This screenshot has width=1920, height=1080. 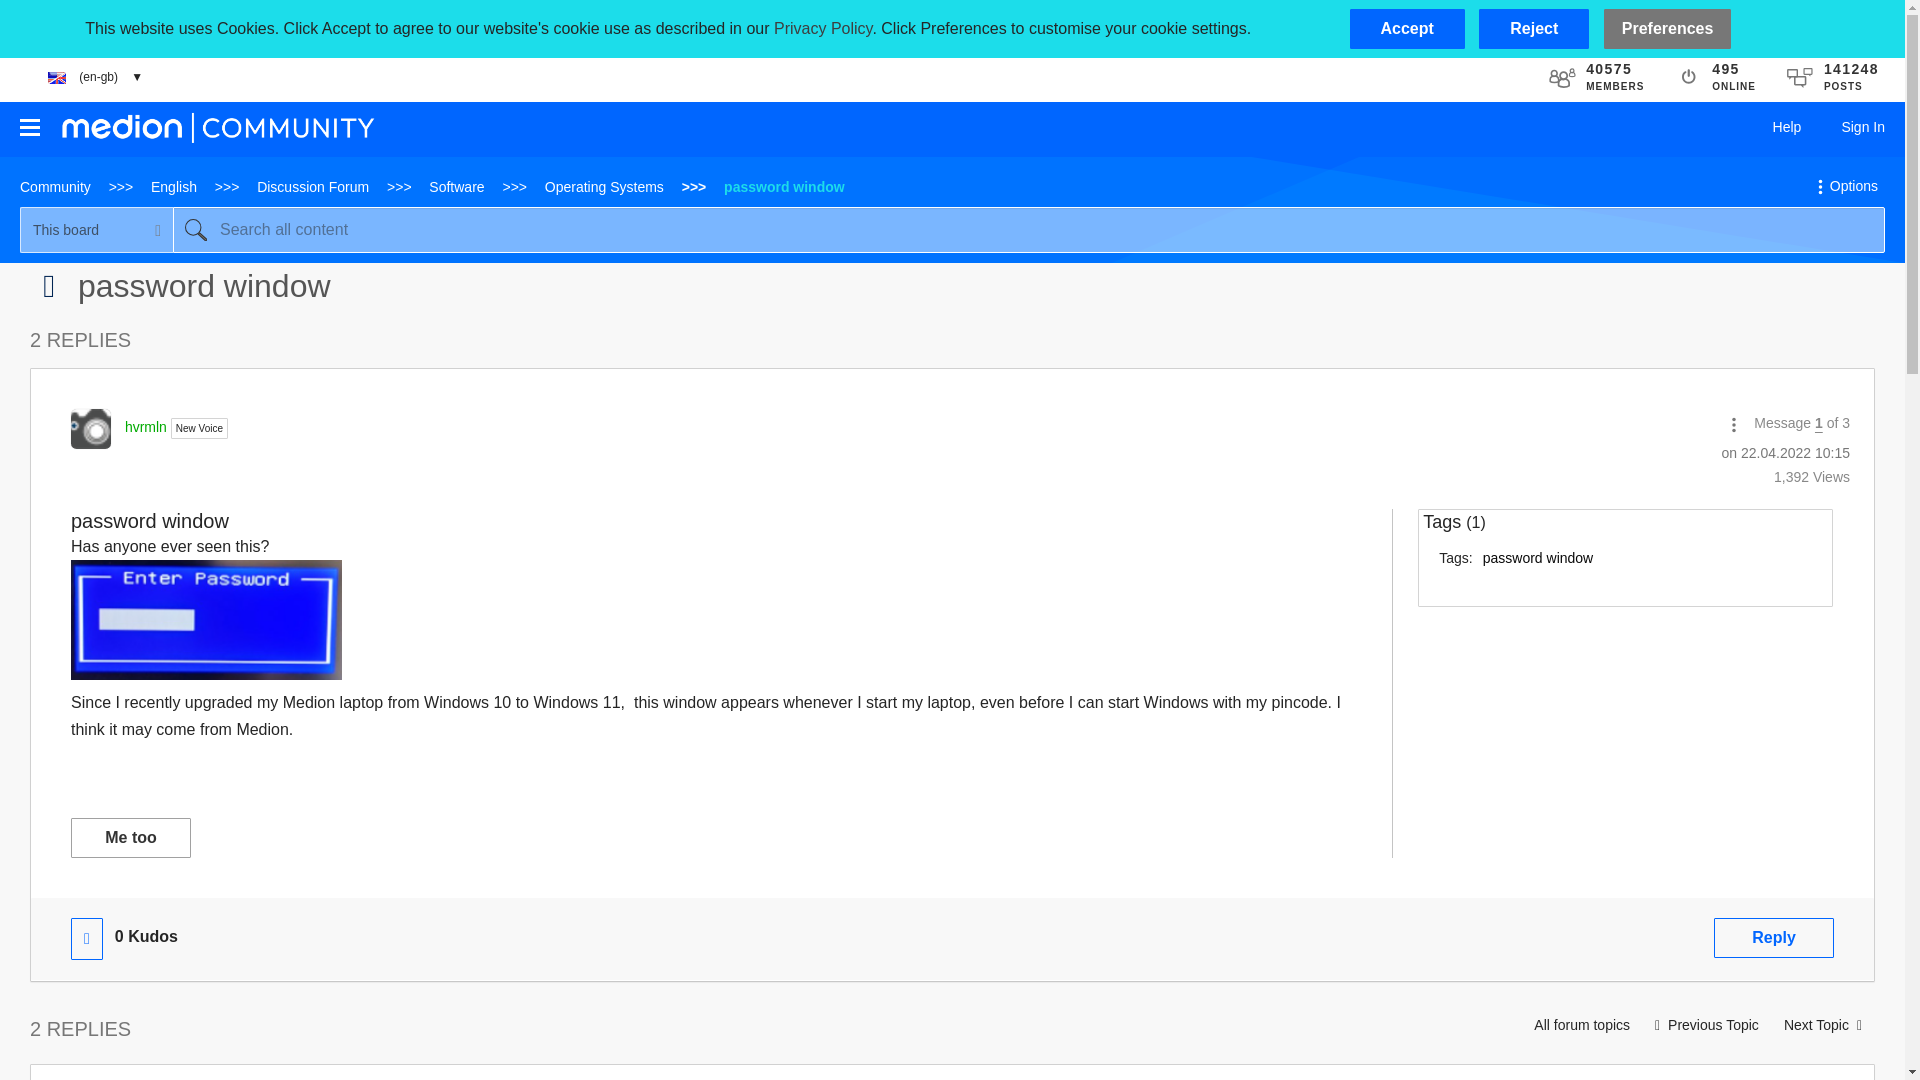 I want to click on Help, so click(x=1787, y=126).